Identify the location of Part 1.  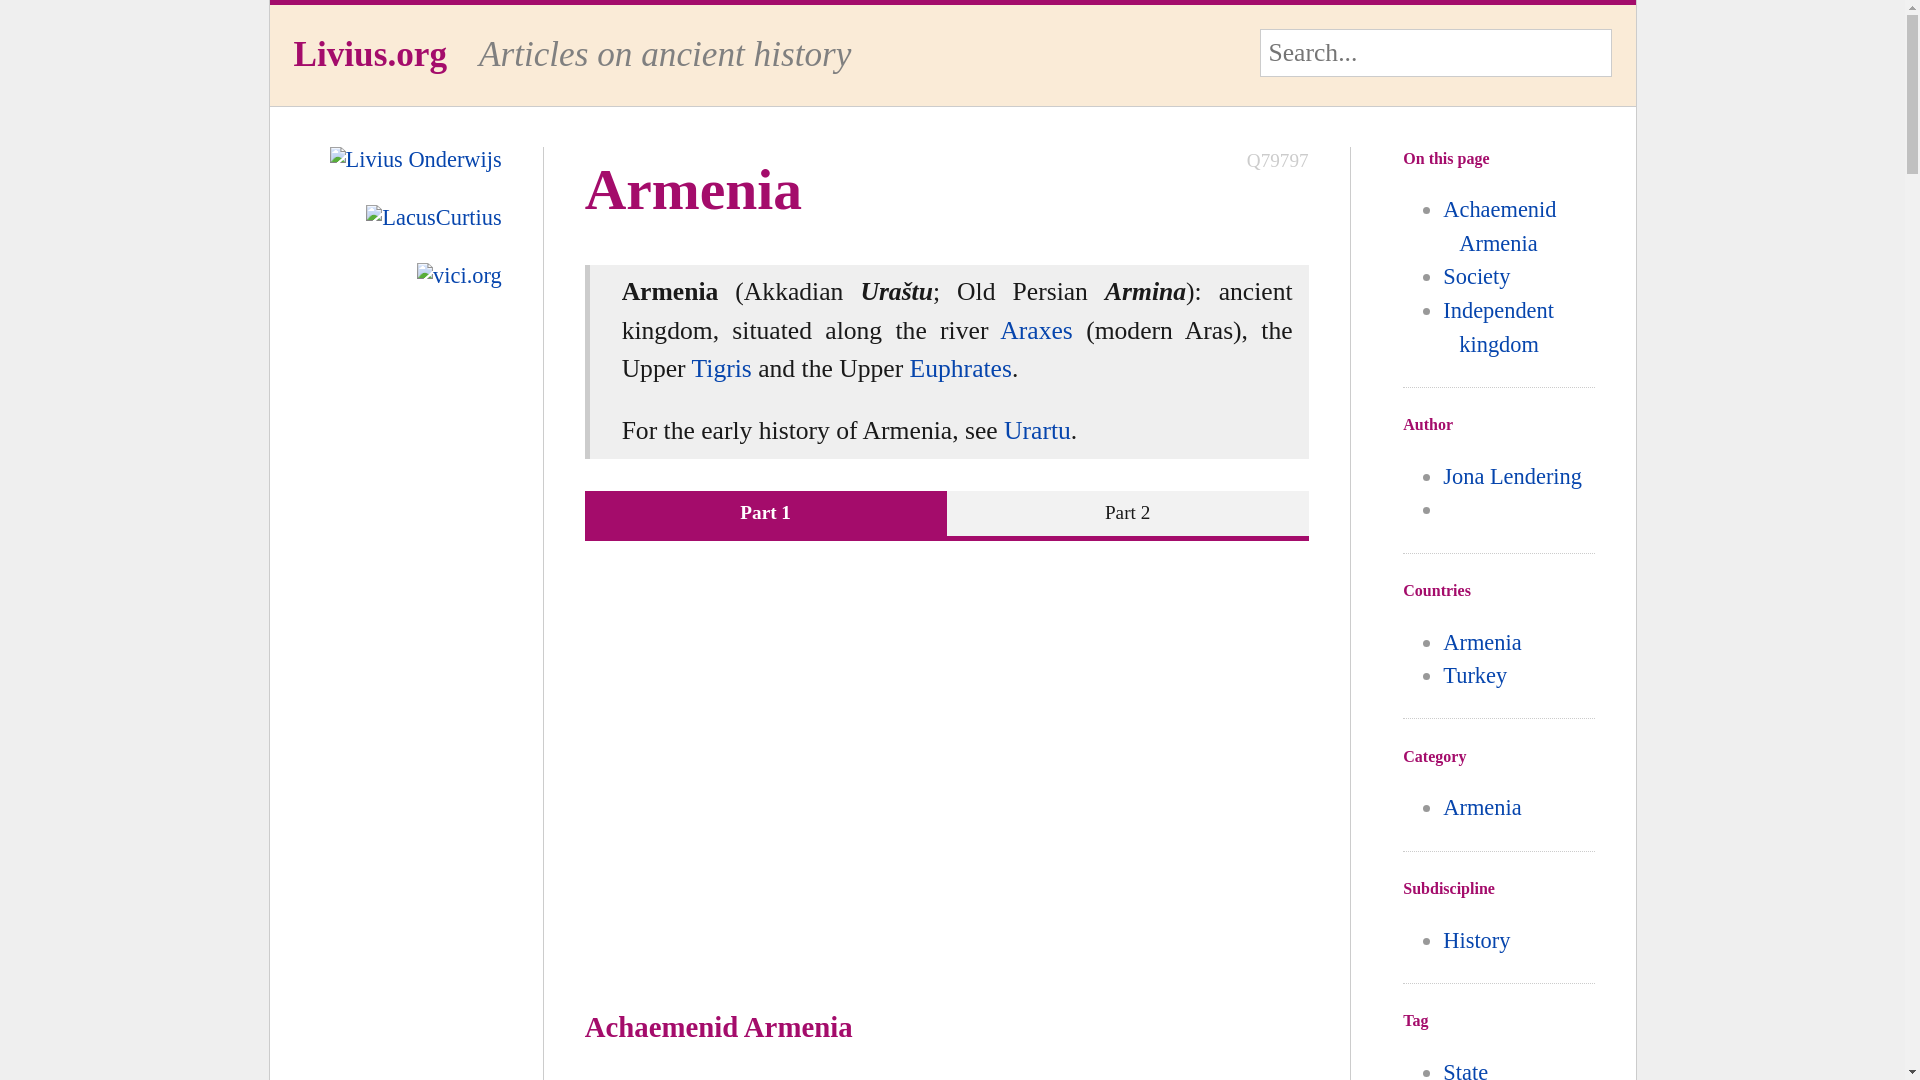
(766, 513).